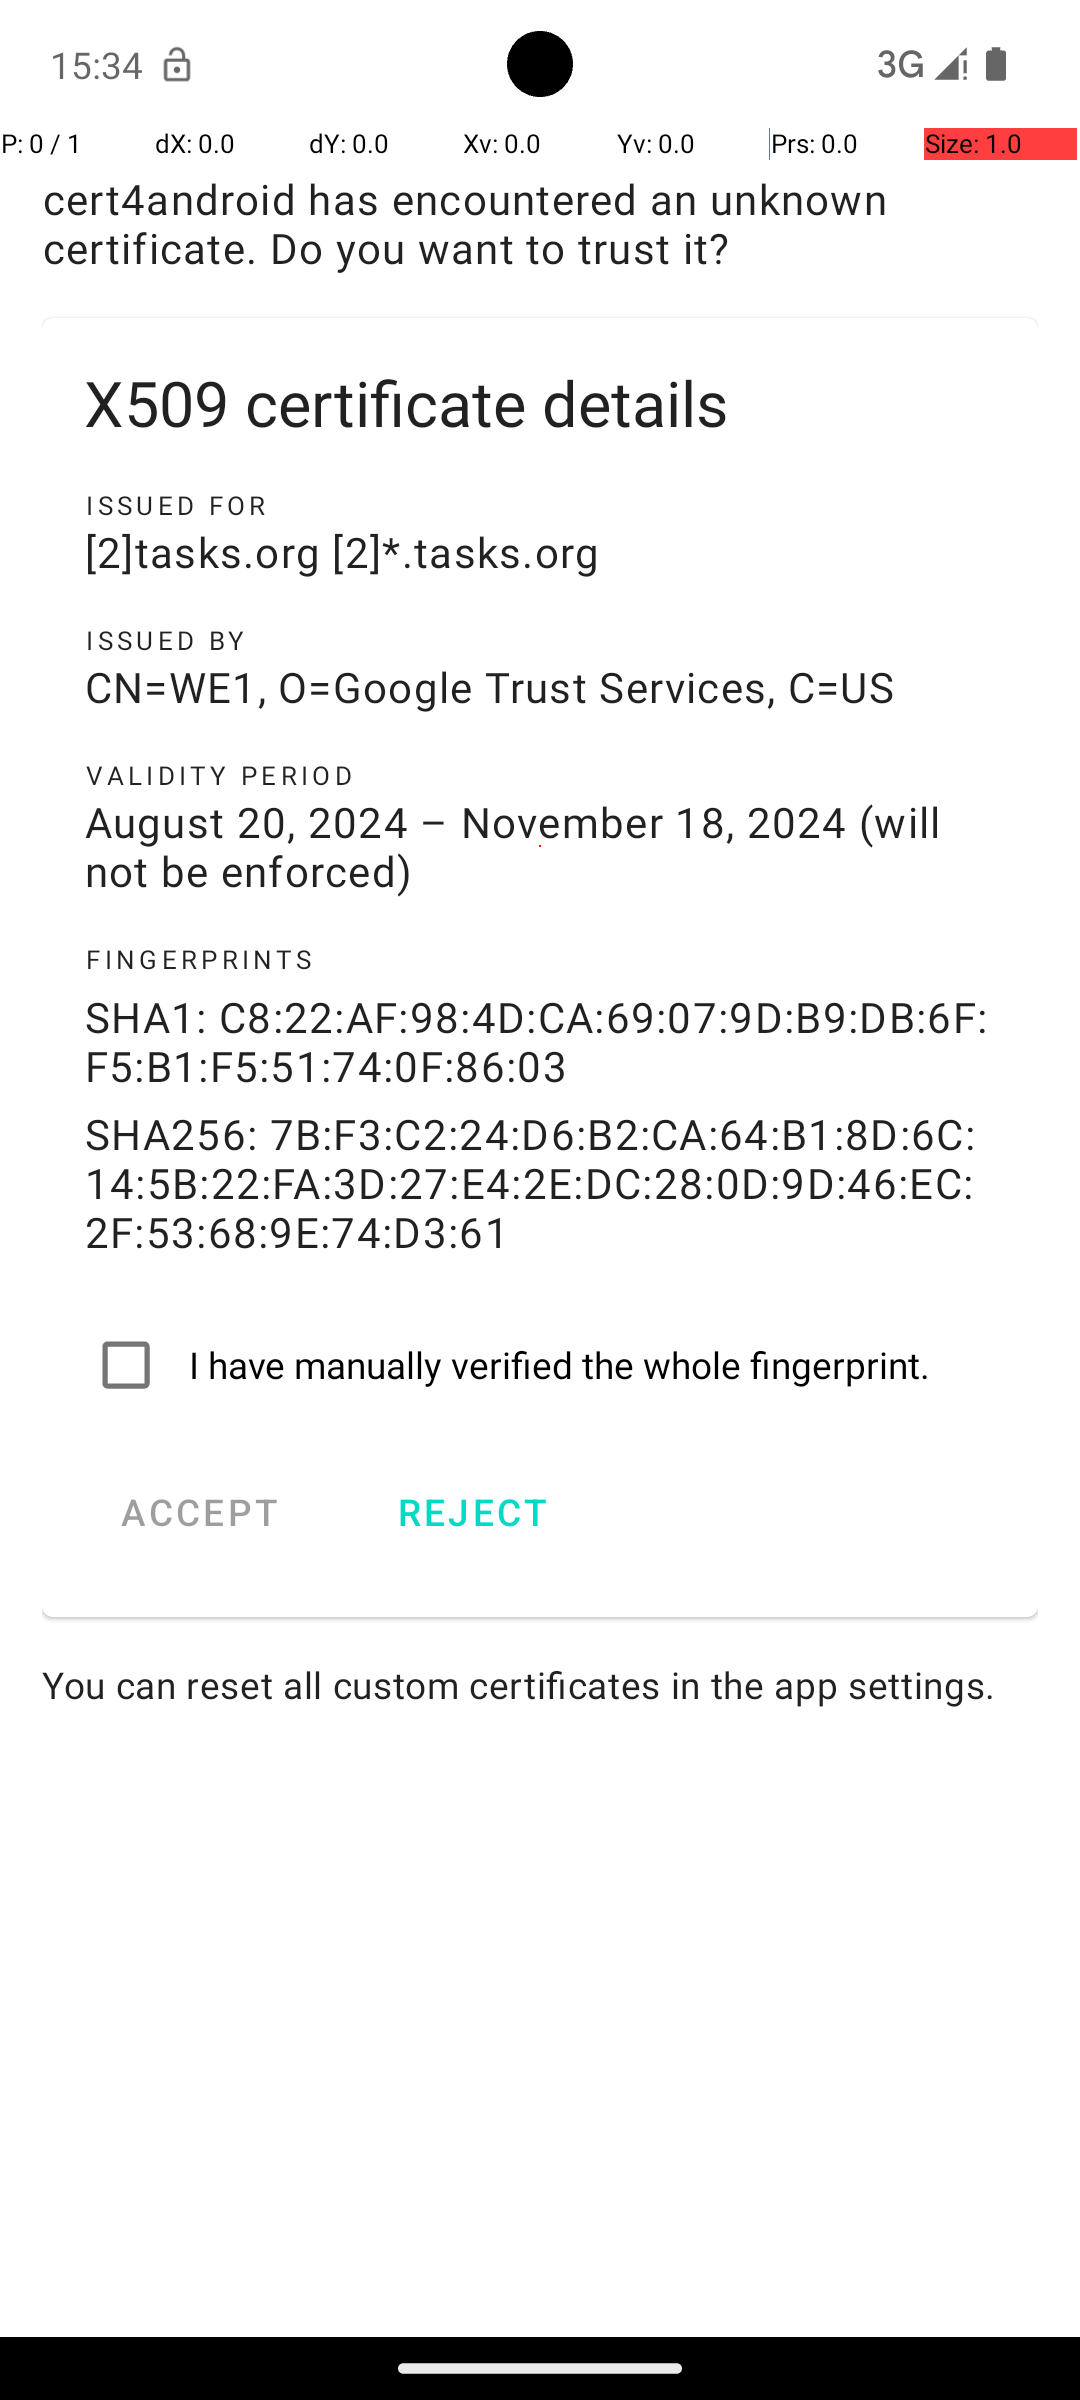  Describe the element at coordinates (540, 1182) in the screenshot. I see `SHA256: 7B:F3:C2:24:D6:B2:CA:64:B1:8D:6C:14:5B:22:FA:3D:27:E4:2E:DC:28:0D:9D:46:EC:2F:53:68:9E:74:D3:61` at that location.